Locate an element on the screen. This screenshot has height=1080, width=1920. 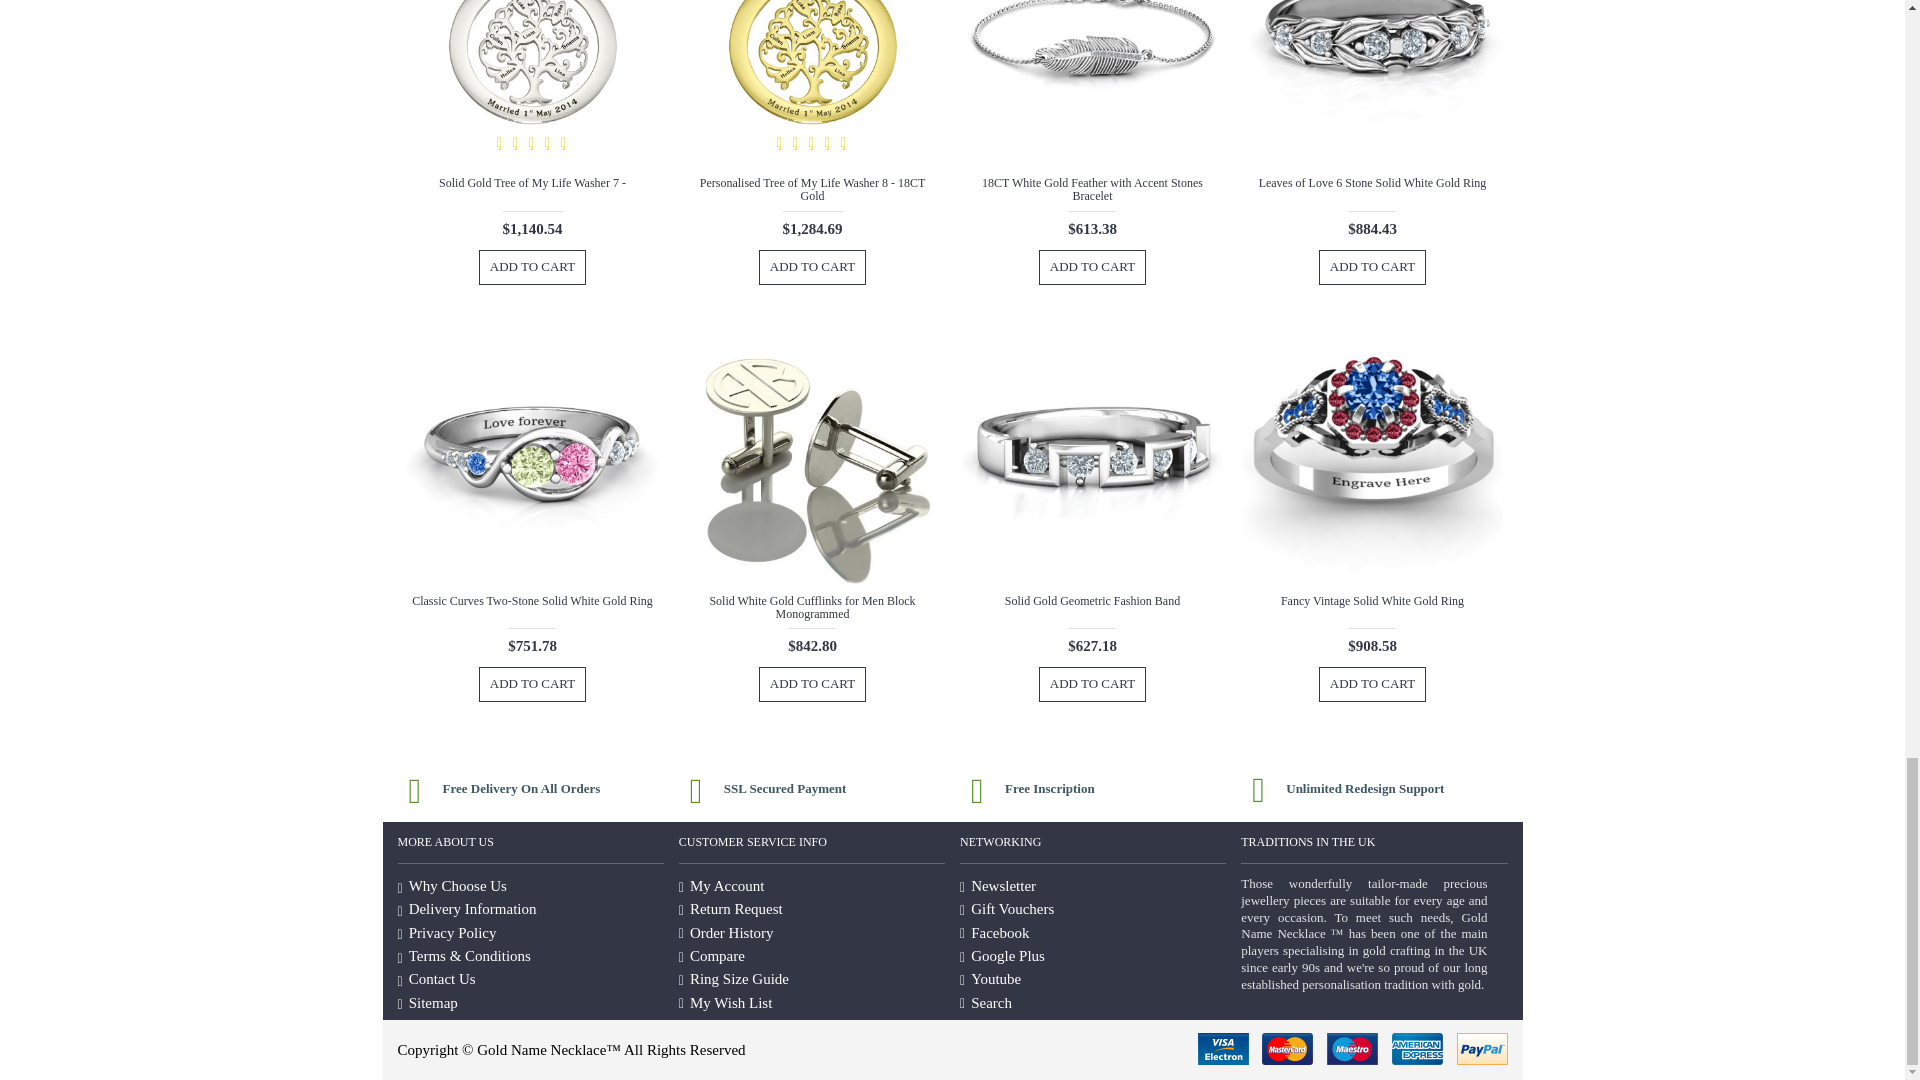
Classic Curves Two-Stone Solid White Gold Ring is located at coordinates (532, 455).